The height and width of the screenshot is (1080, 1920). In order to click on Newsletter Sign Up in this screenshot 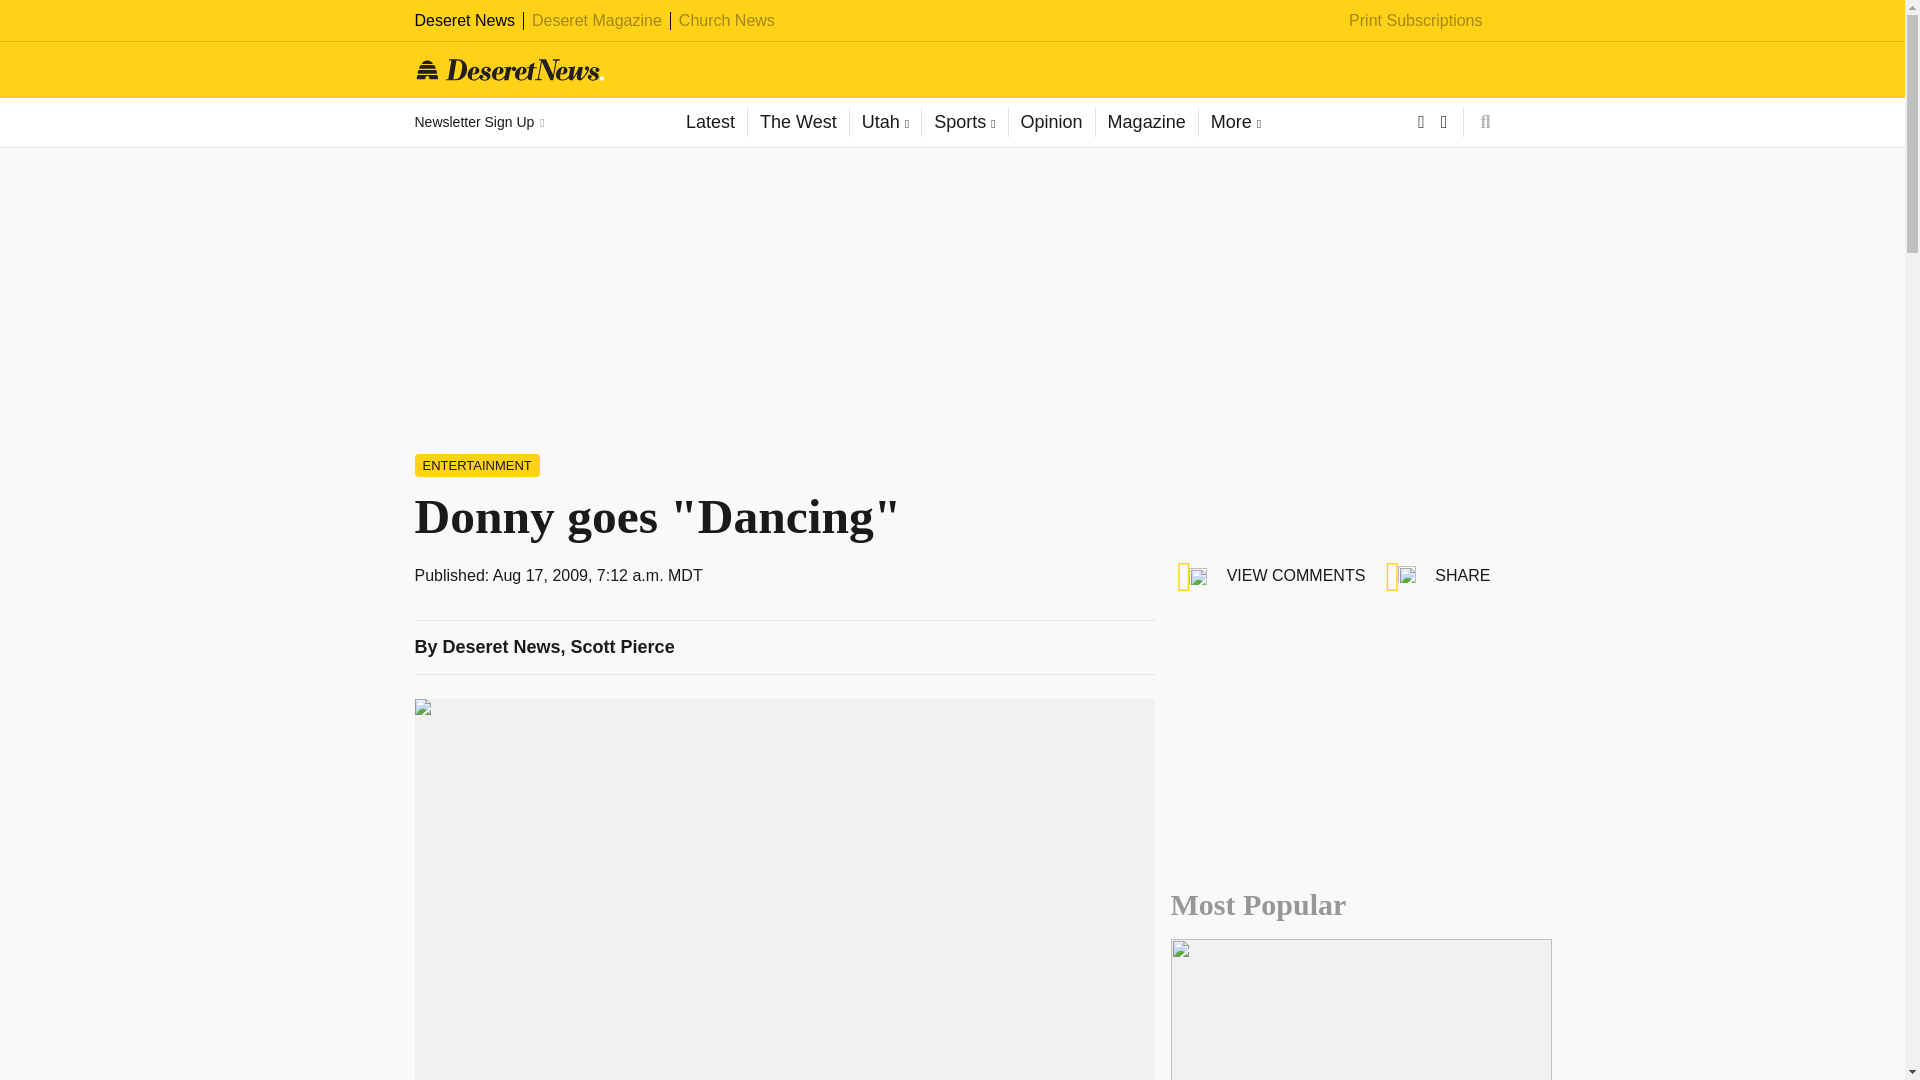, I will do `click(478, 122)`.